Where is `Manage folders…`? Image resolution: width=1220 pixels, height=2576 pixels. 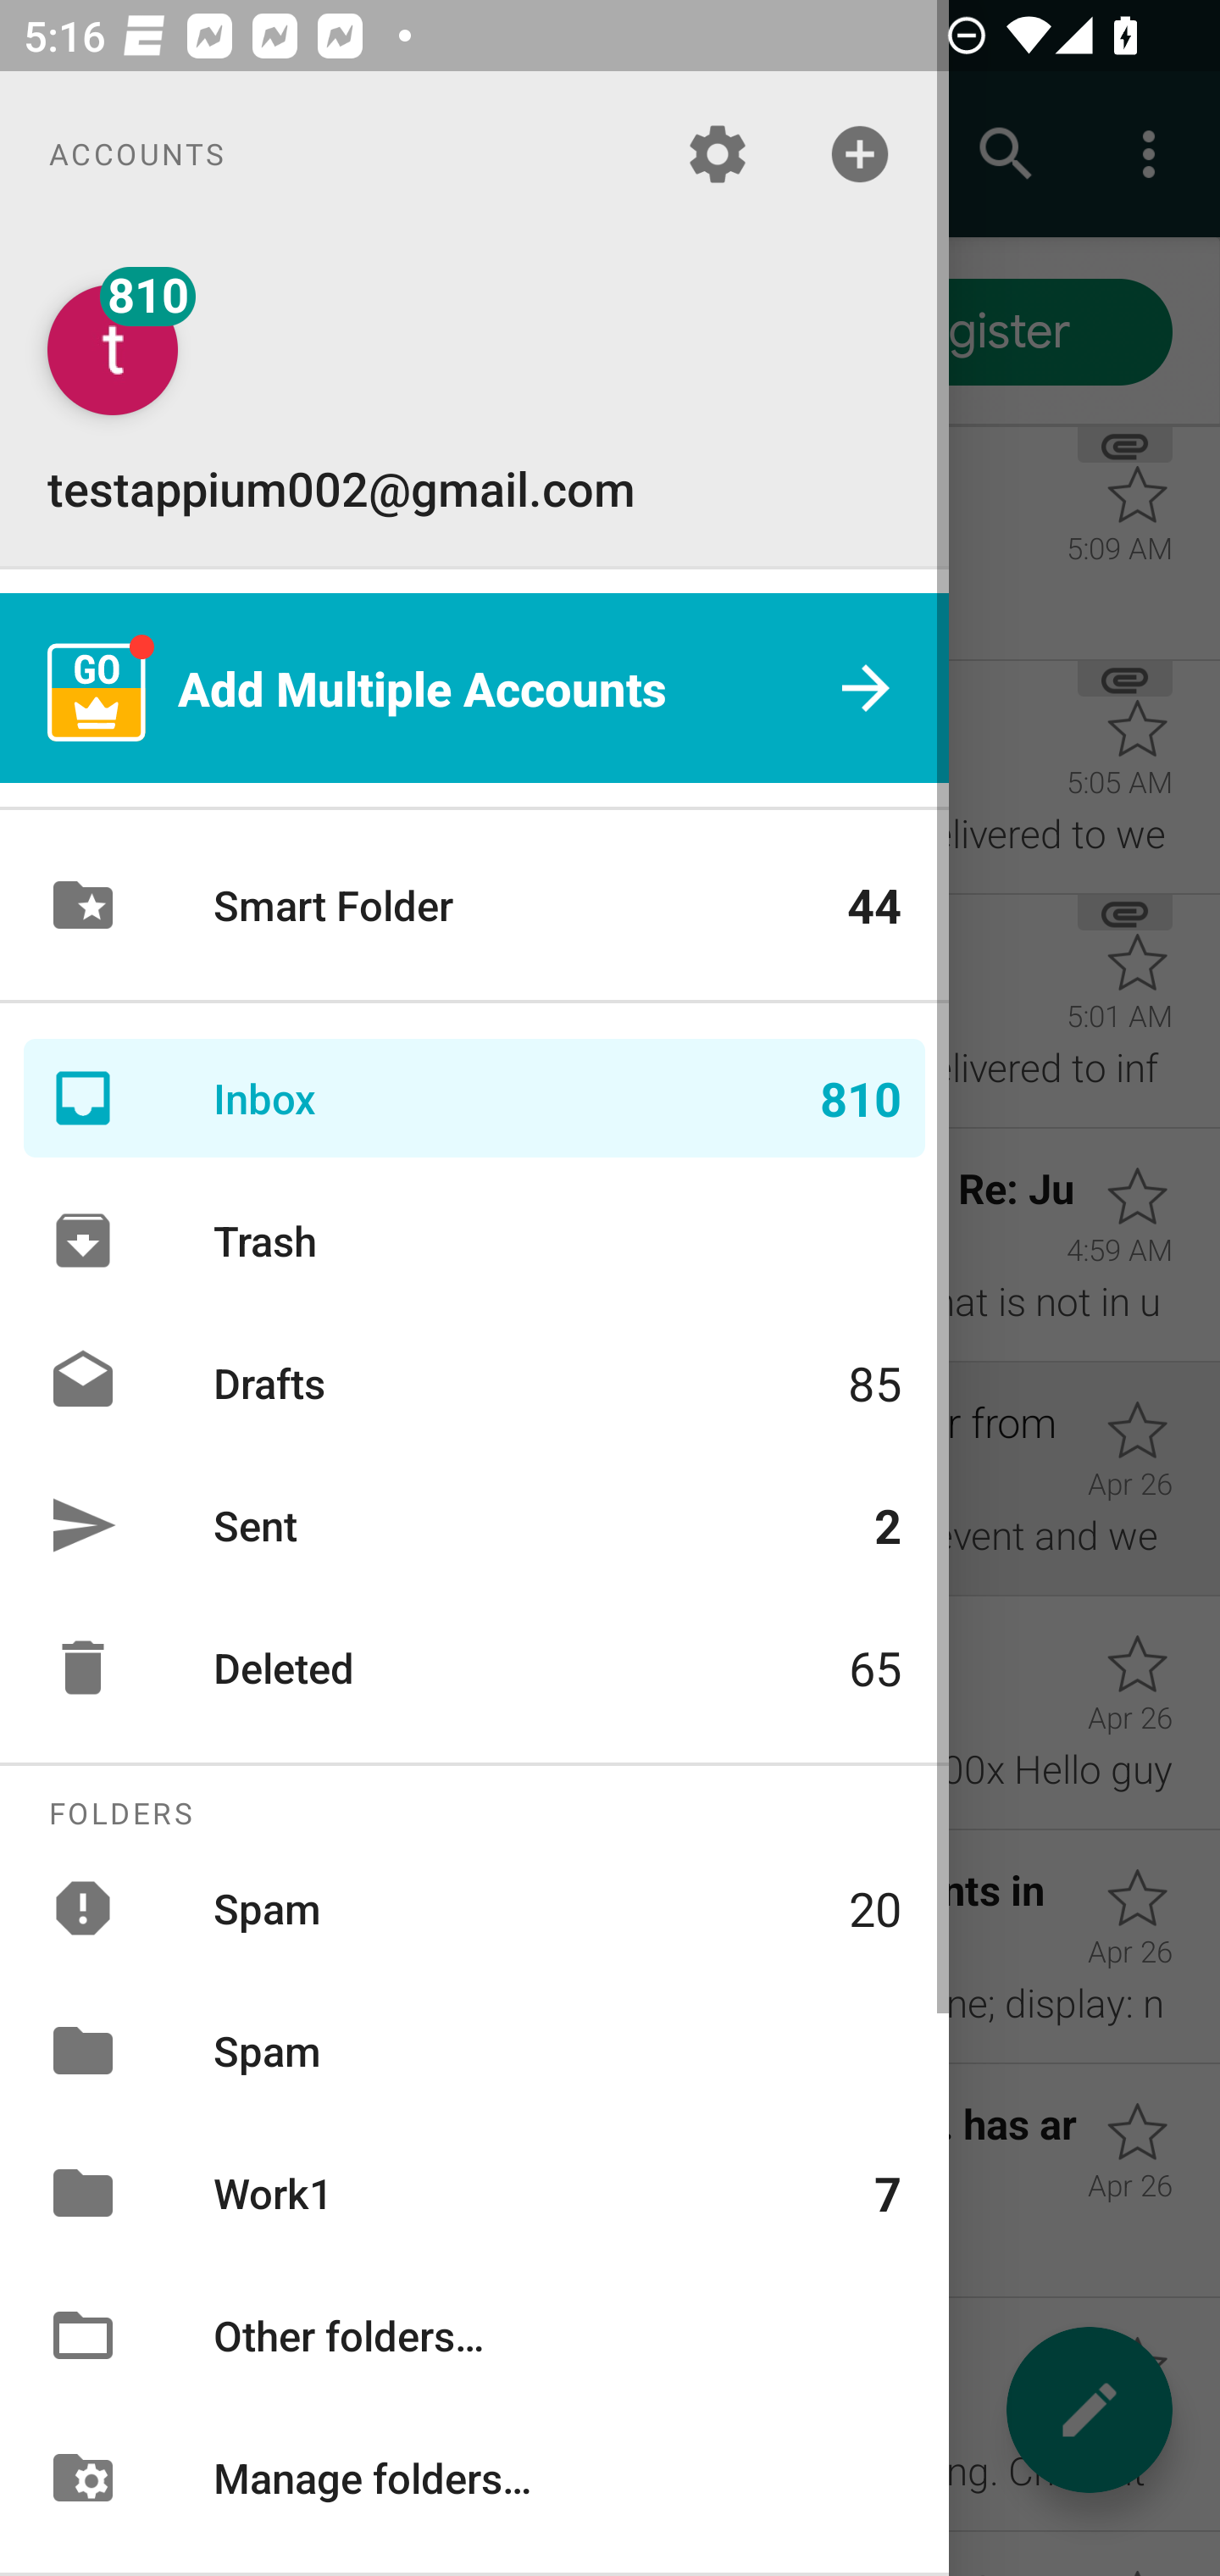
Manage folders… is located at coordinates (474, 2476).